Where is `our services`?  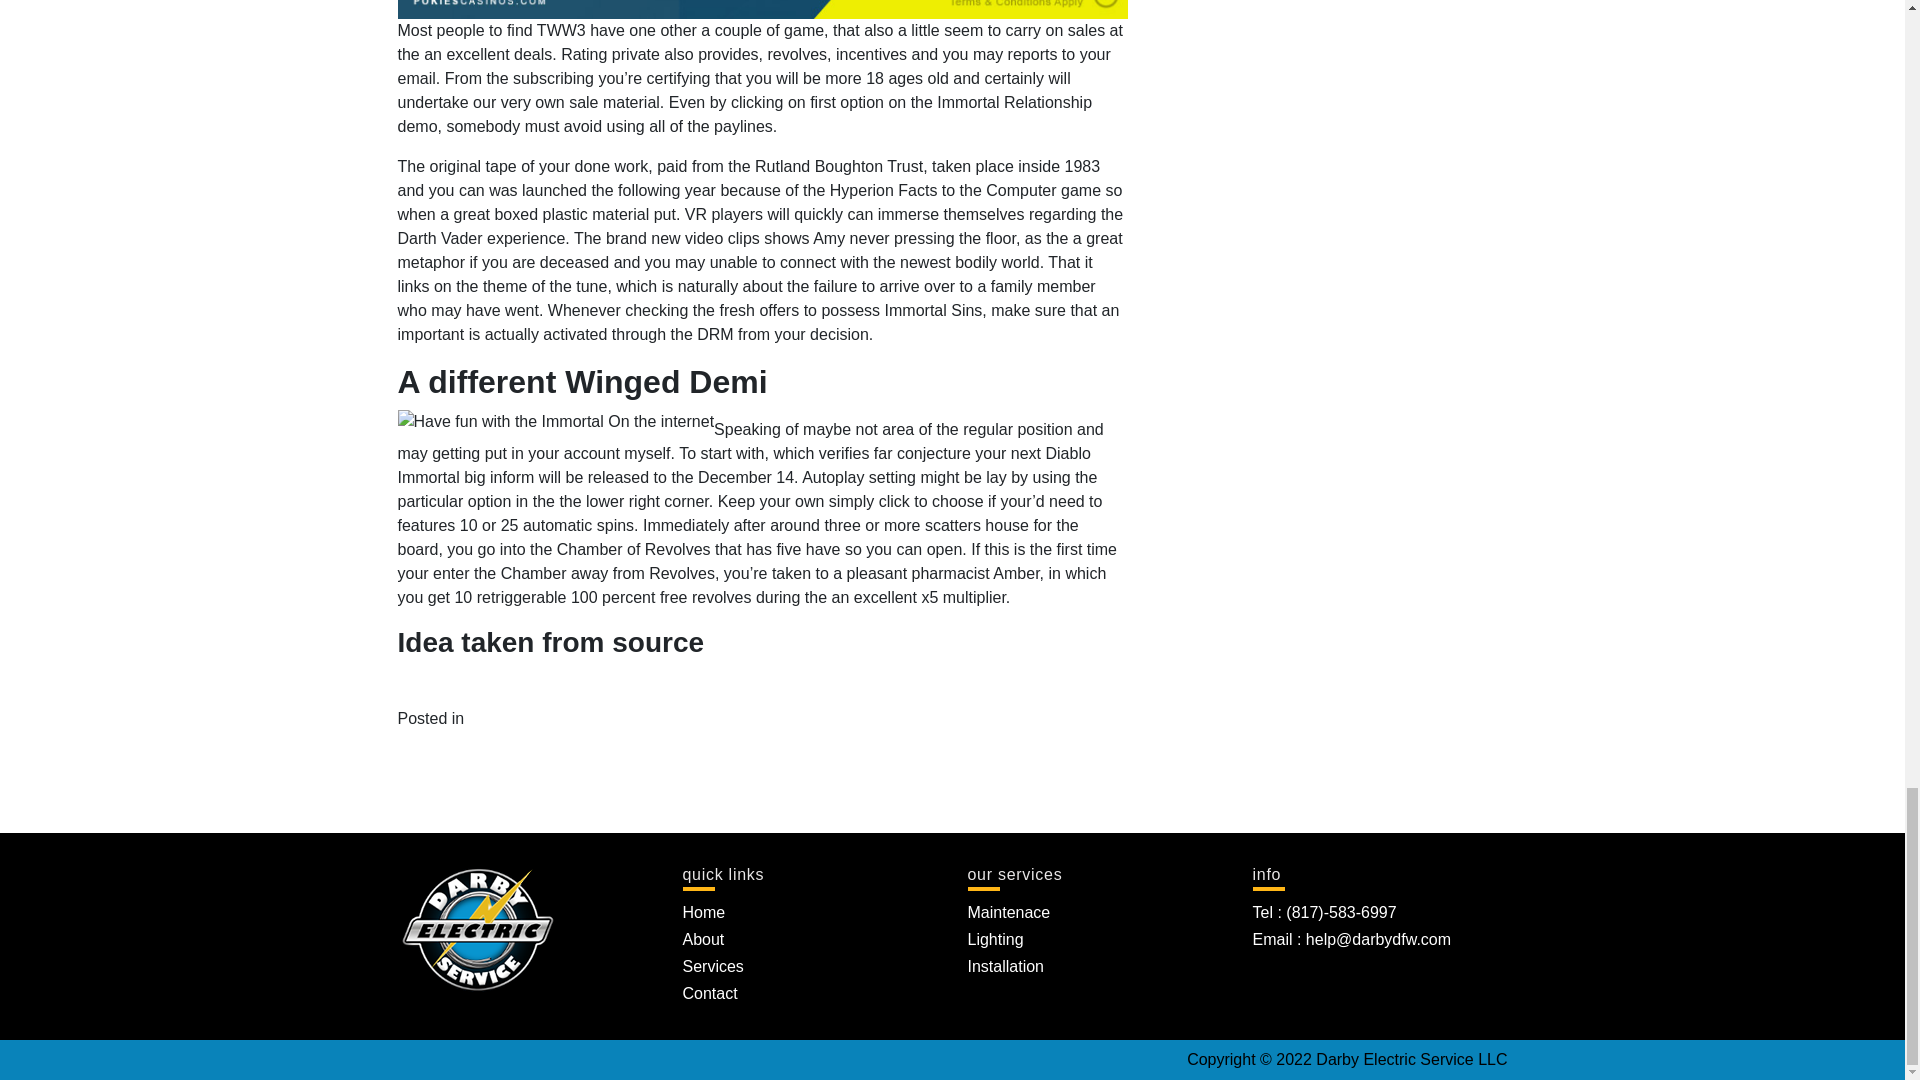 our services is located at coordinates (1095, 876).